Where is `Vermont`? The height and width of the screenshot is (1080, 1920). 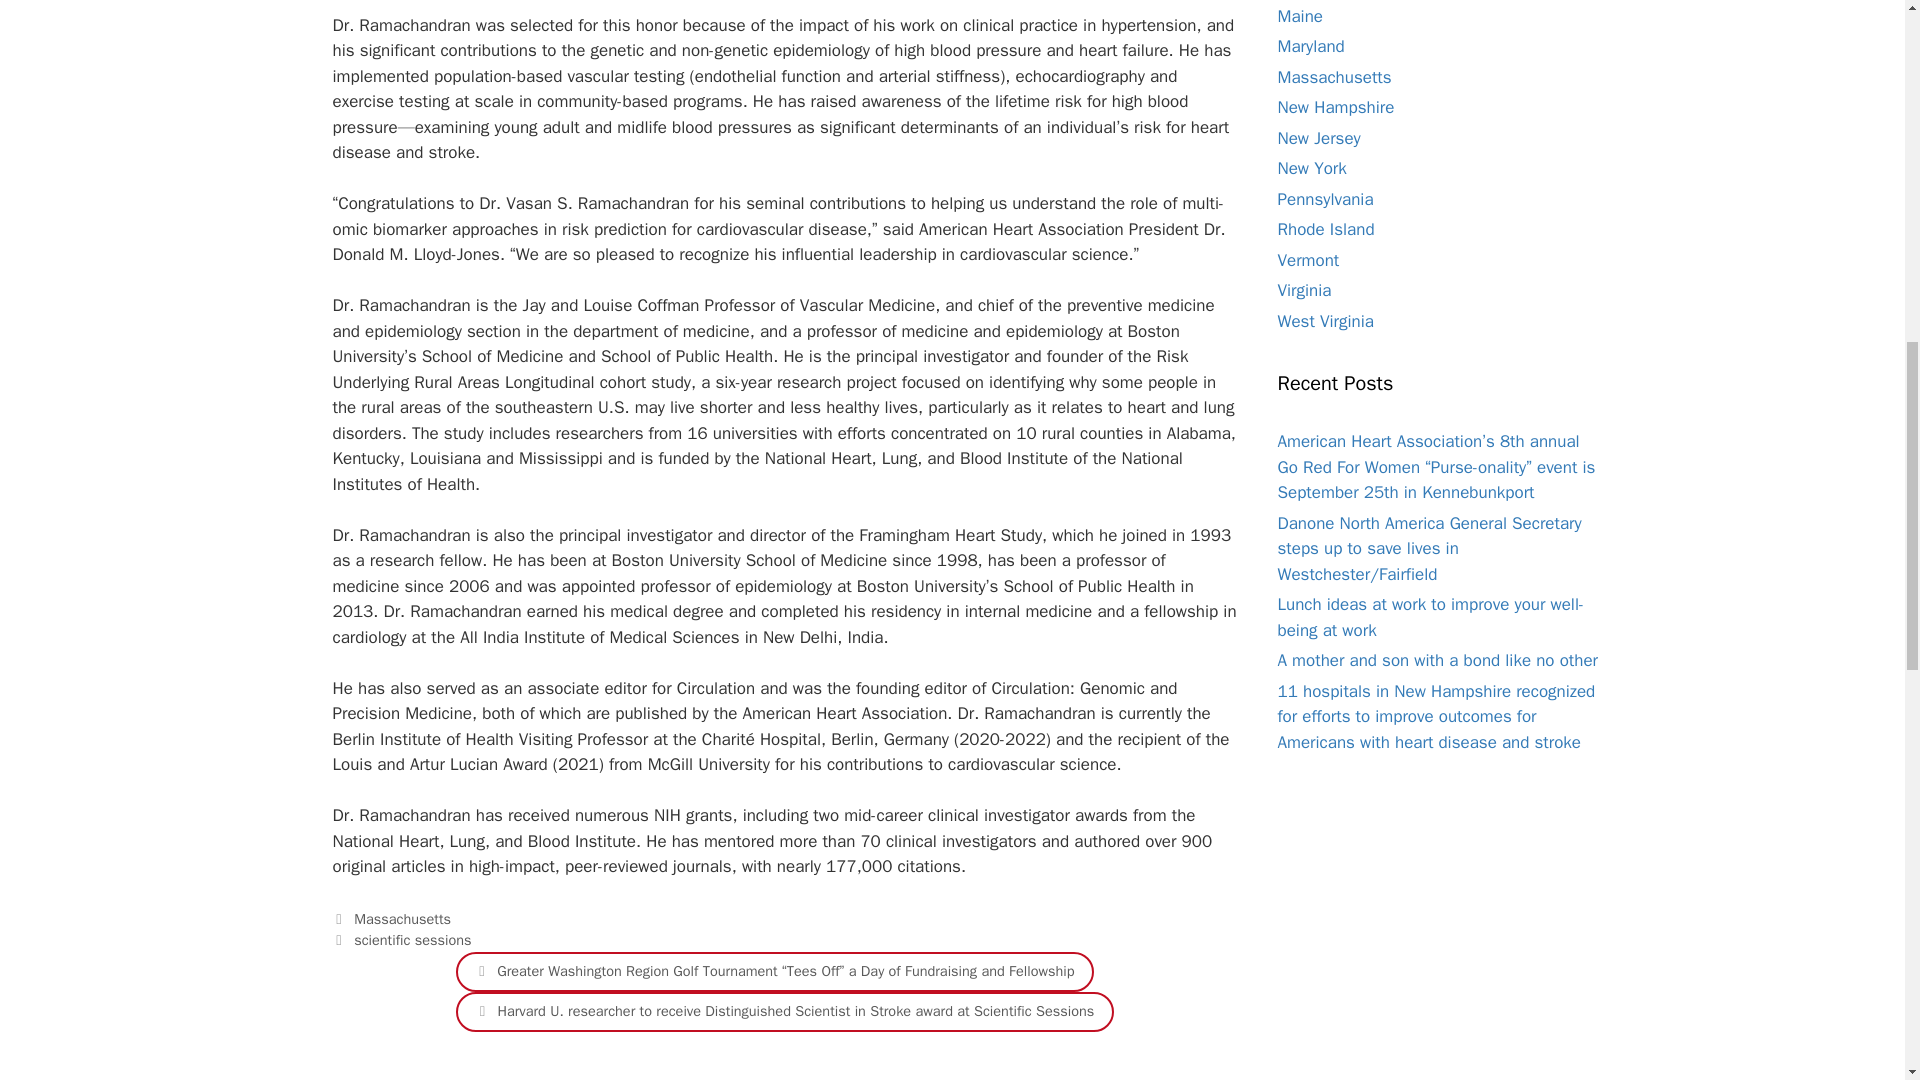
Vermont is located at coordinates (1309, 260).